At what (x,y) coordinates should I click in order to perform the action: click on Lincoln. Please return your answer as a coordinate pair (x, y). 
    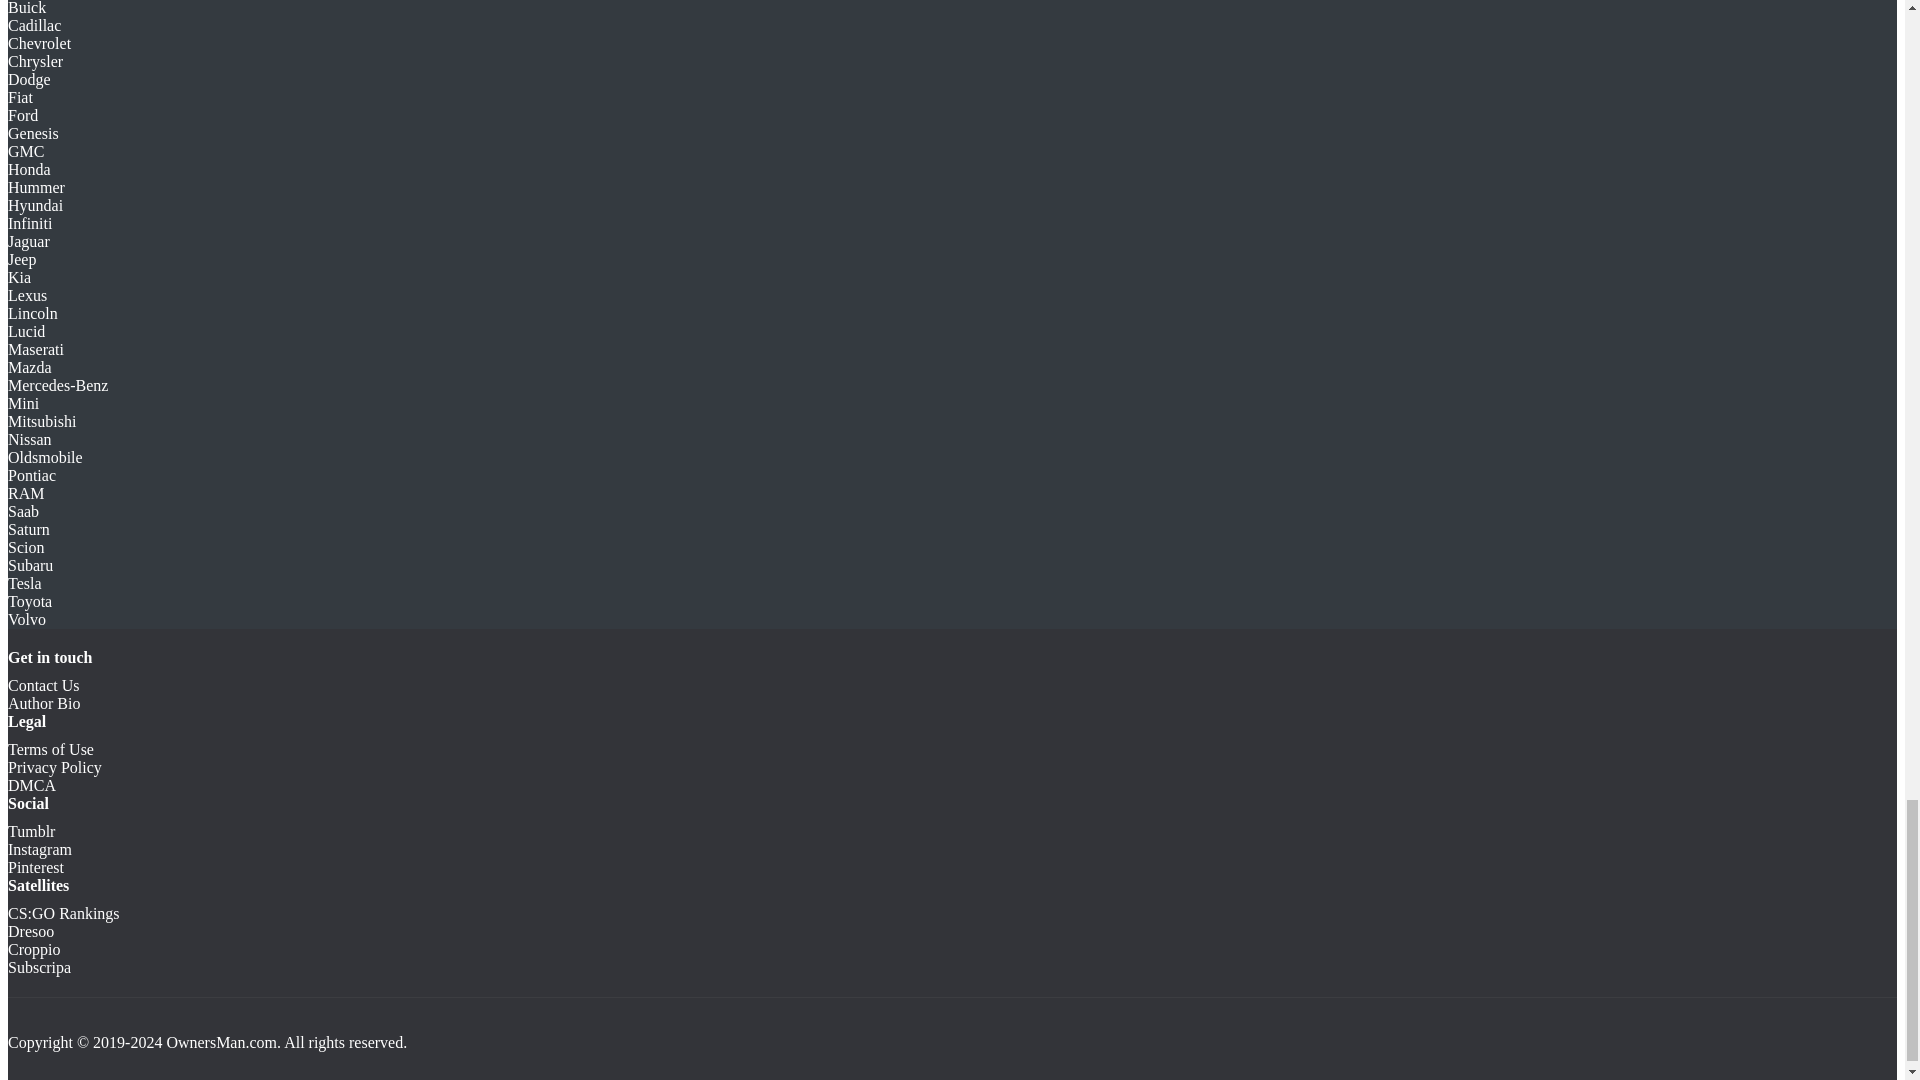
    Looking at the image, I should click on (32, 312).